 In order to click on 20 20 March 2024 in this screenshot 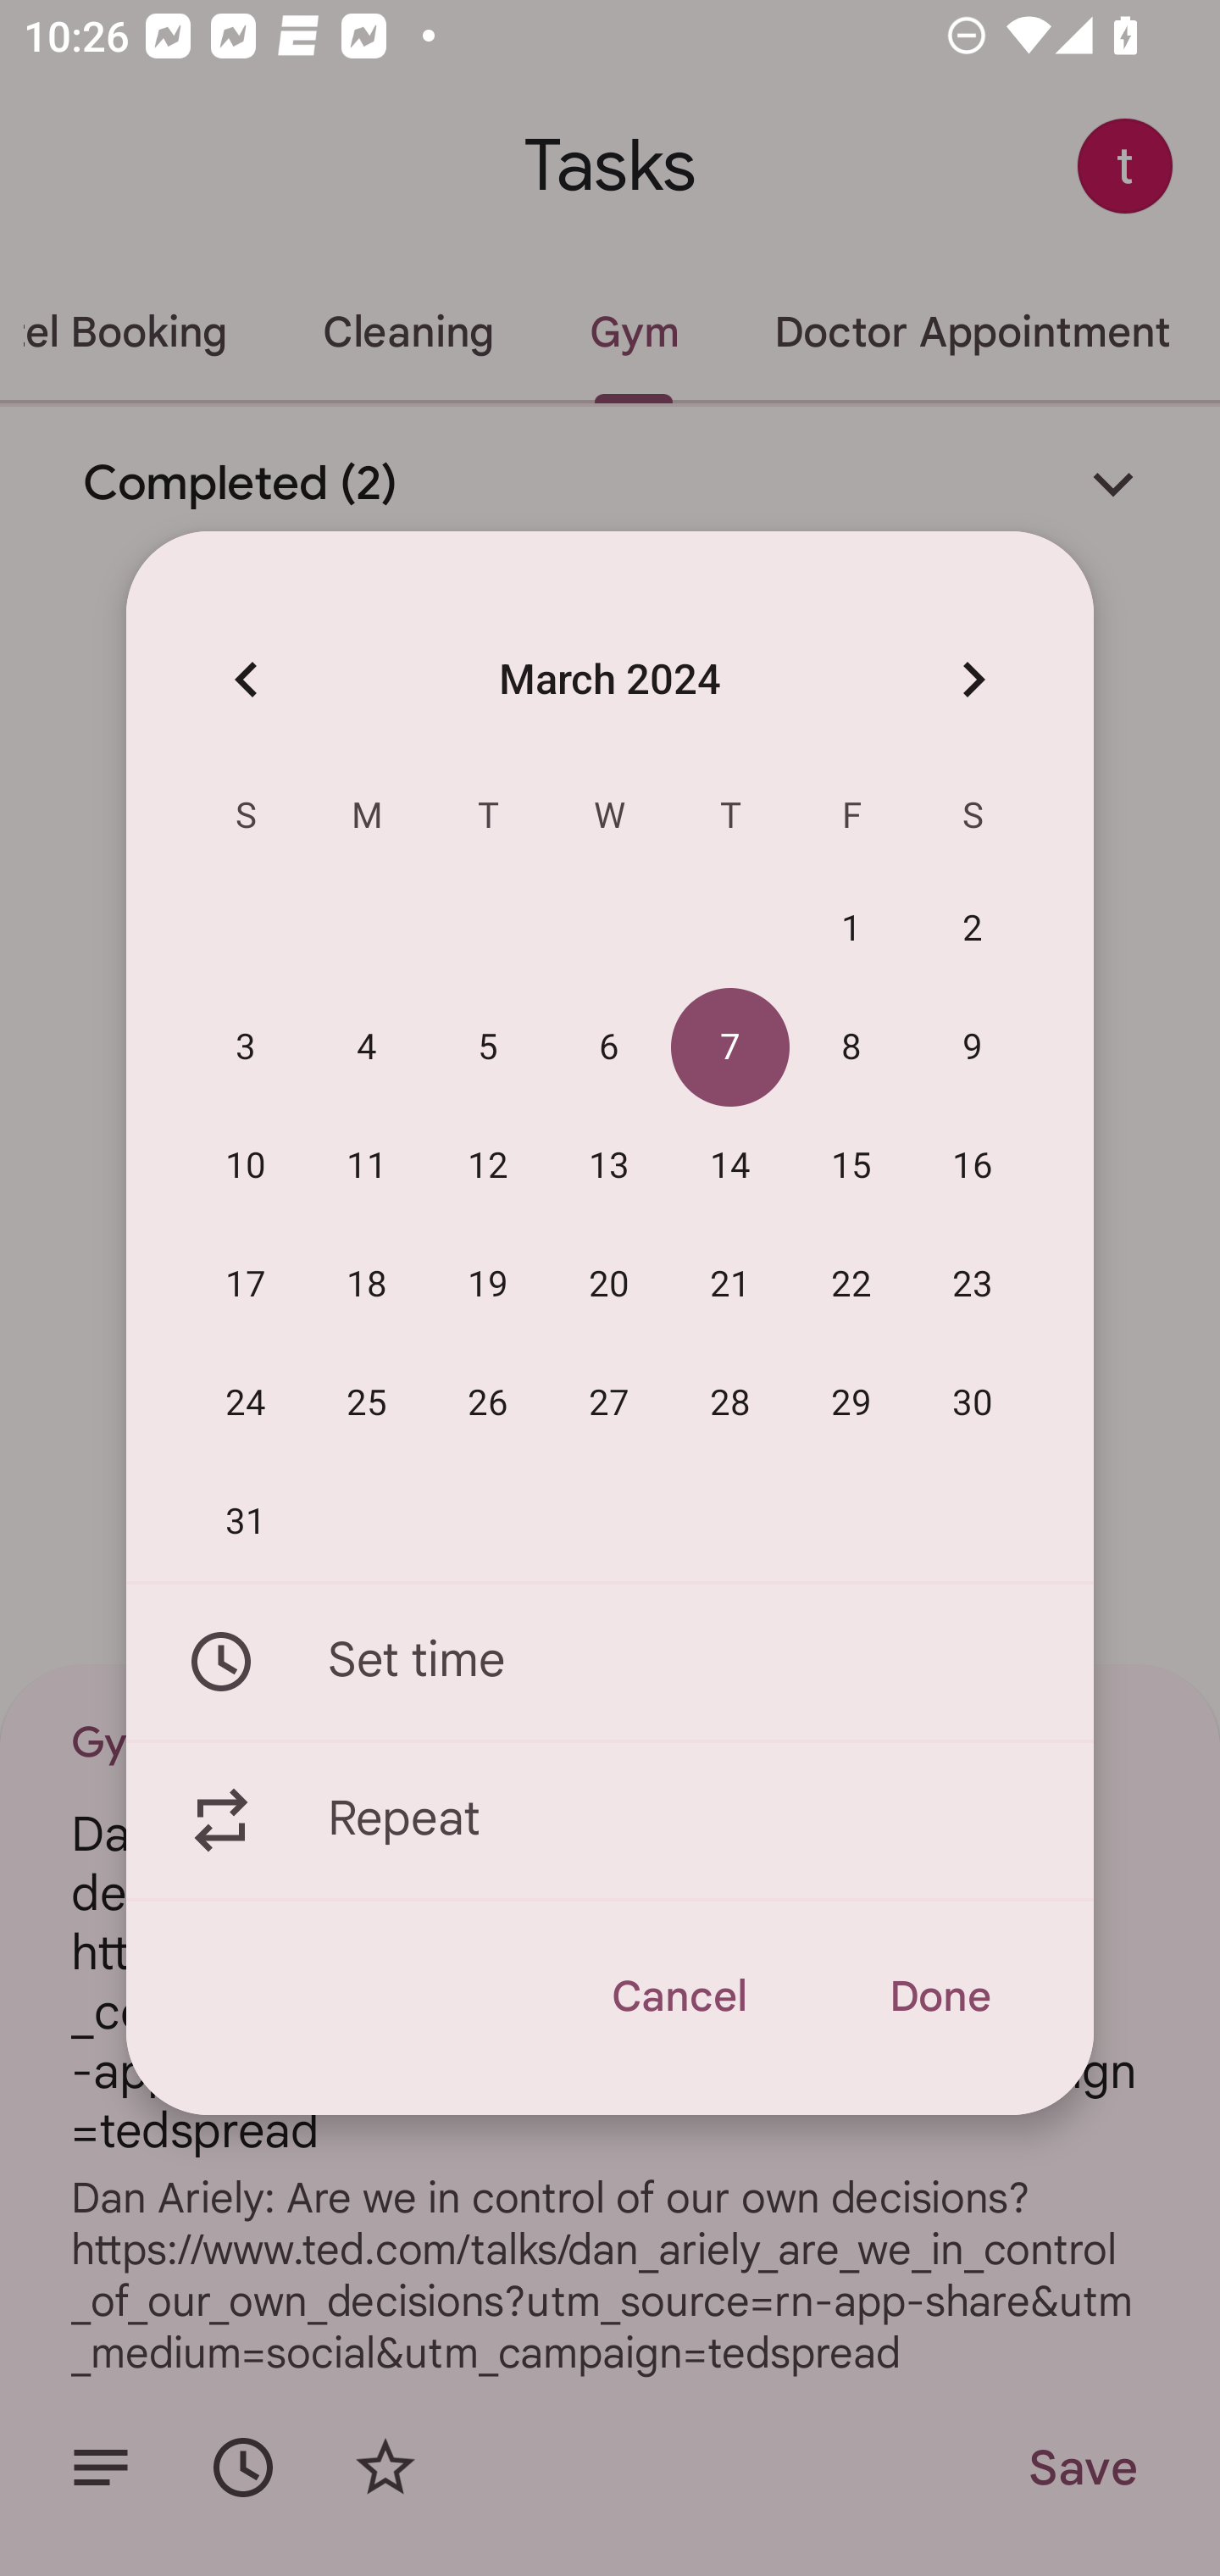, I will do `click(609, 1285)`.